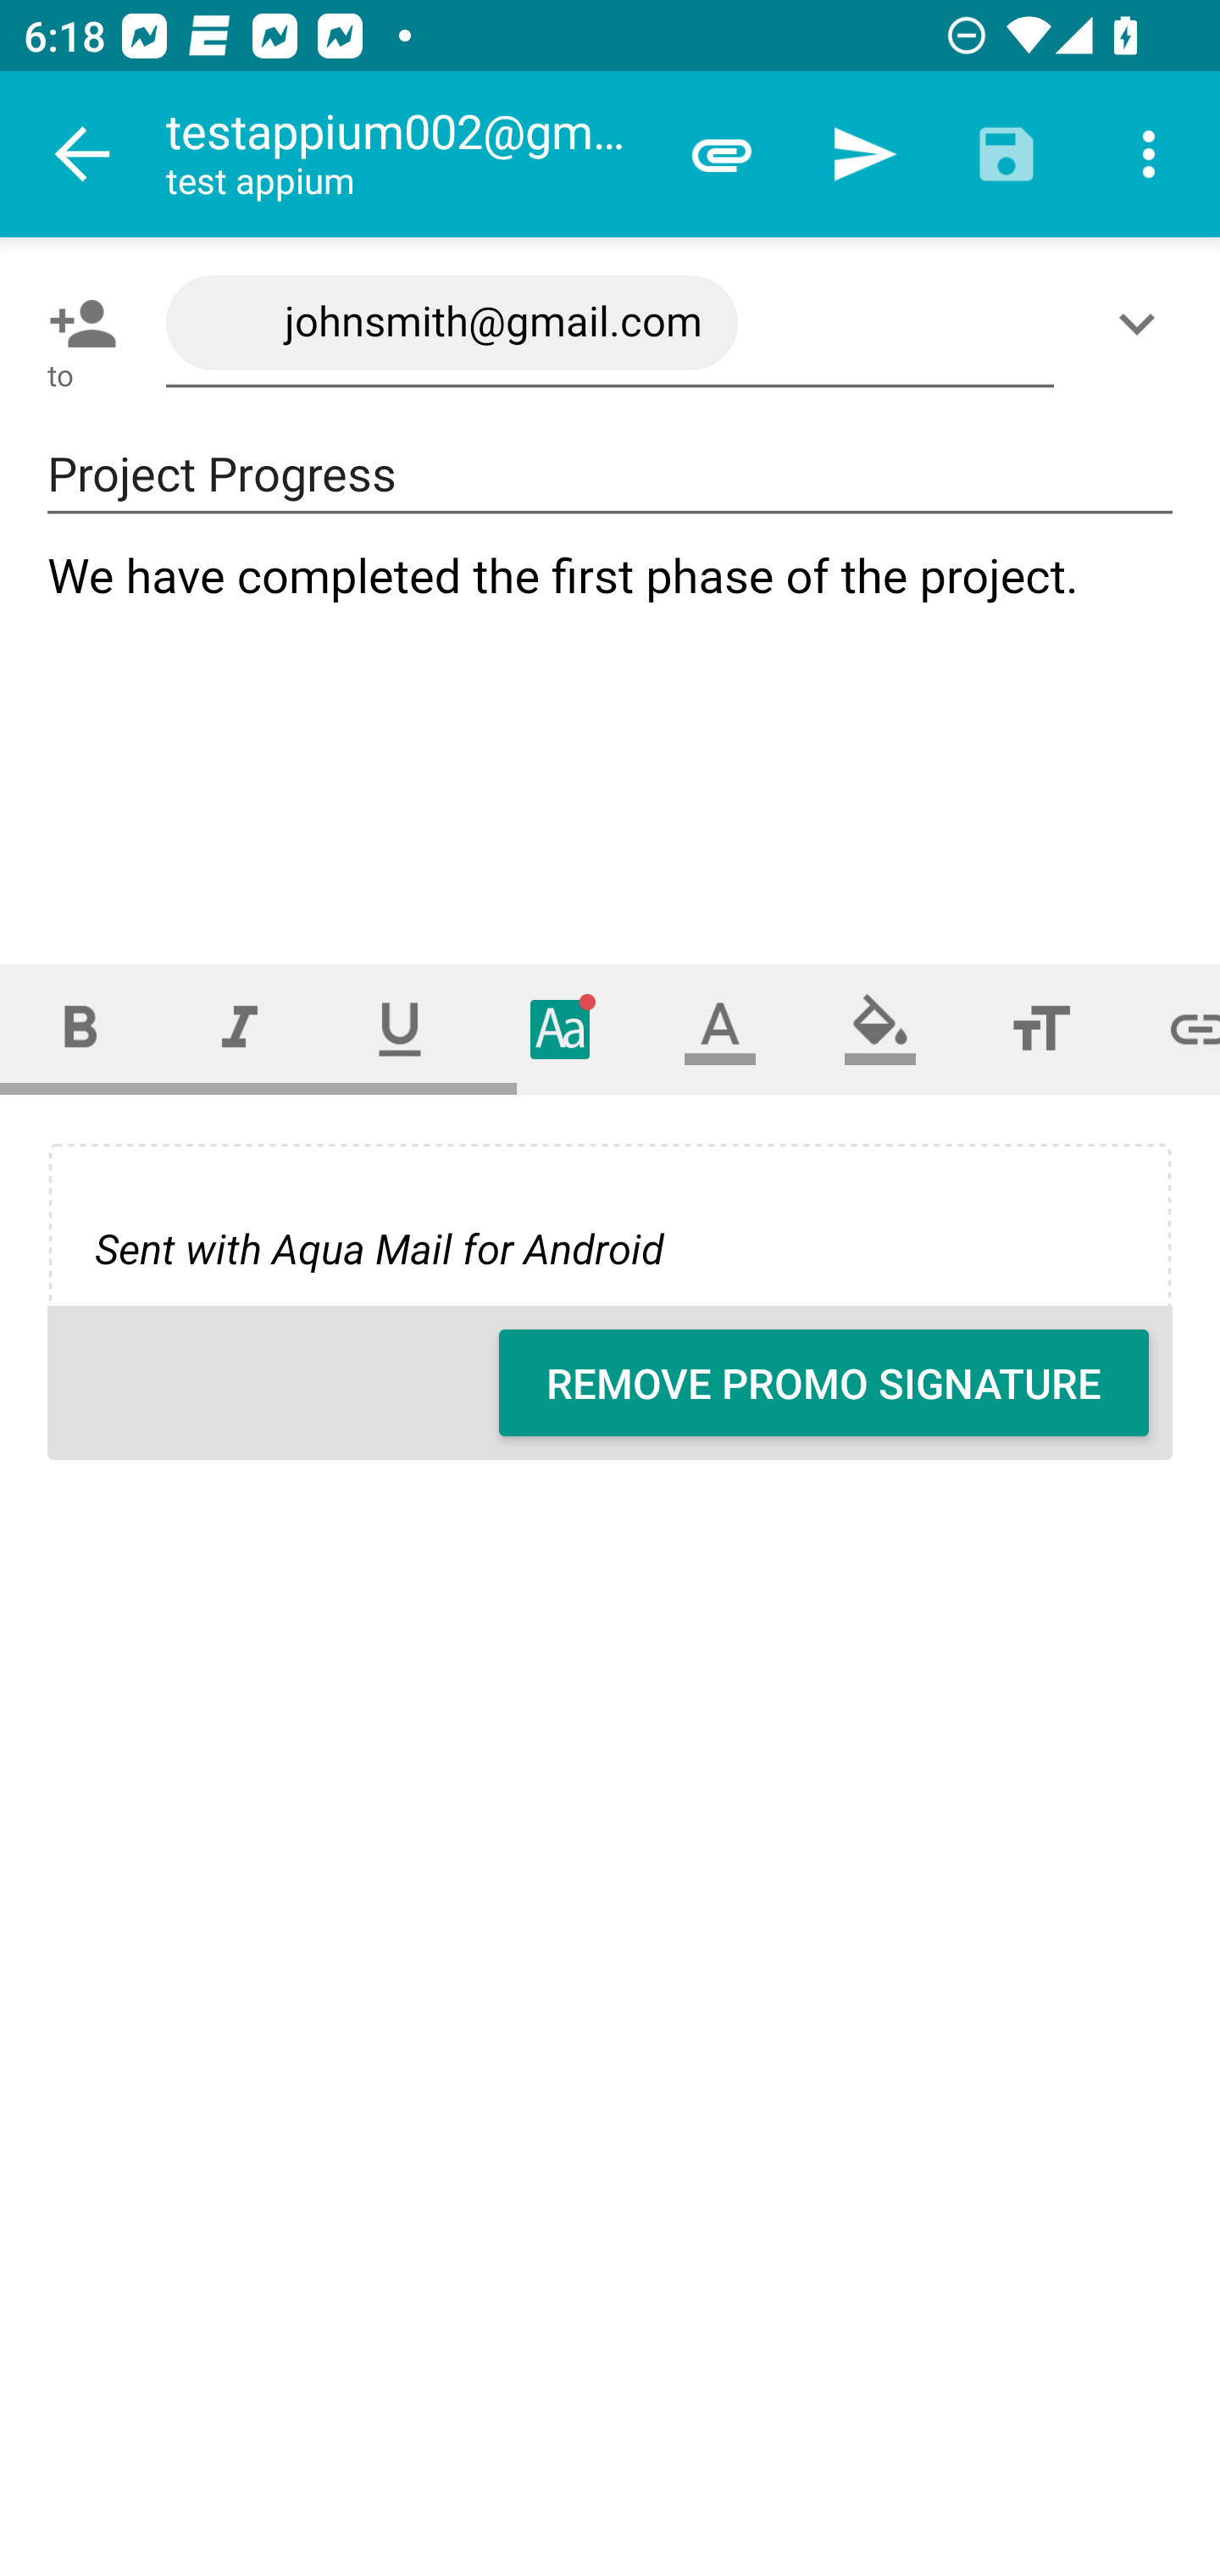 Image resolution: width=1220 pixels, height=2576 pixels. What do you see at coordinates (408, 154) in the screenshot?
I see `testappium002@gmail.com test appium` at bounding box center [408, 154].